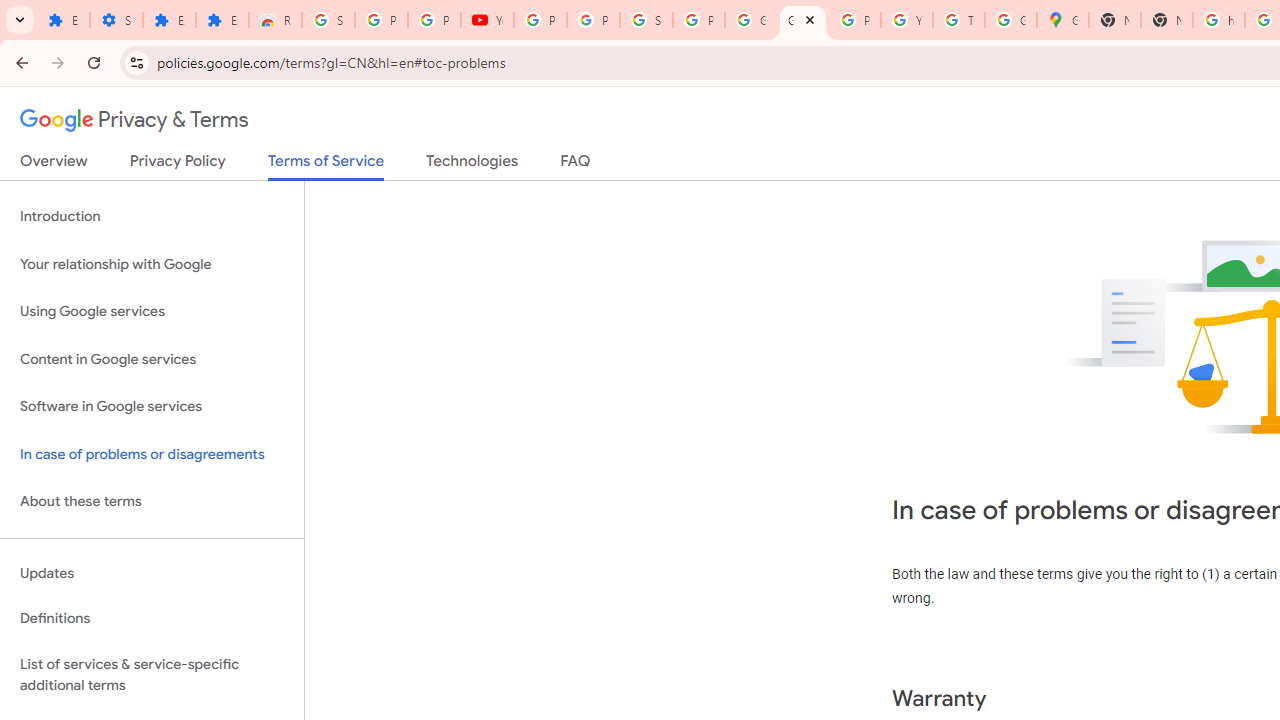 Image resolution: width=1280 pixels, height=720 pixels. What do you see at coordinates (576, 165) in the screenshot?
I see `FAQ` at bounding box center [576, 165].